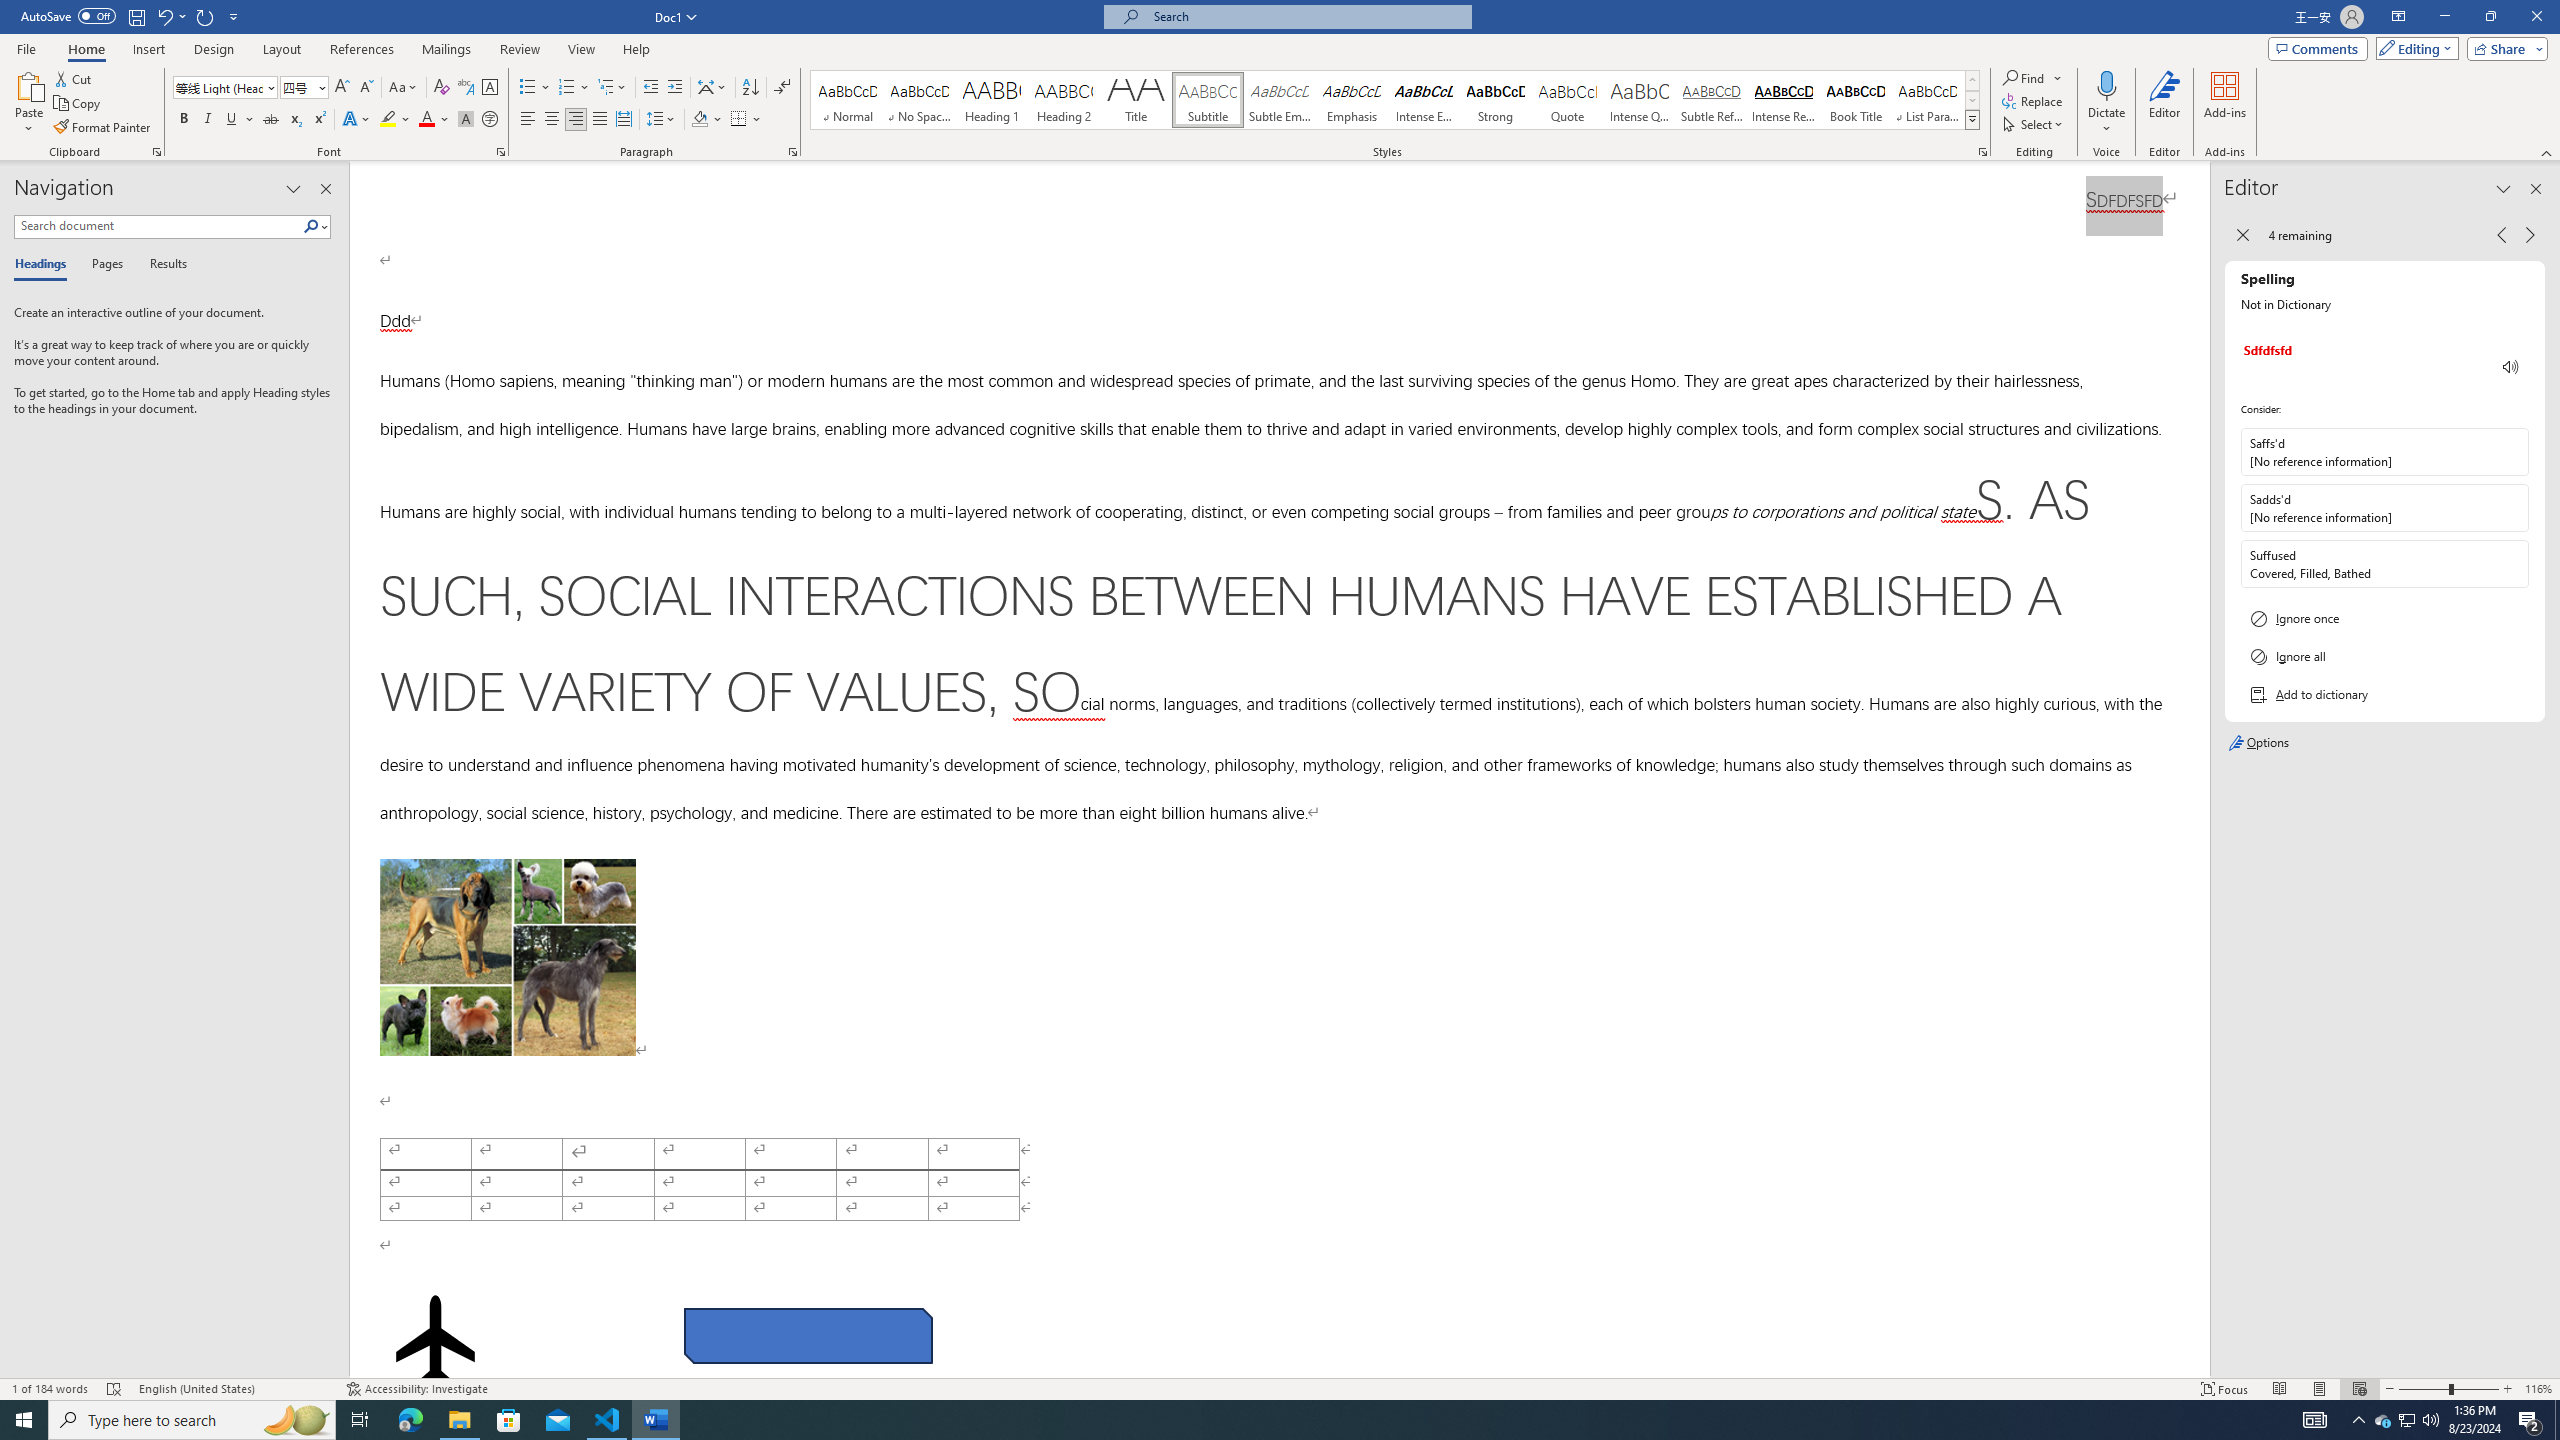  What do you see at coordinates (1306, 16) in the screenshot?
I see `Microsoft search` at bounding box center [1306, 16].